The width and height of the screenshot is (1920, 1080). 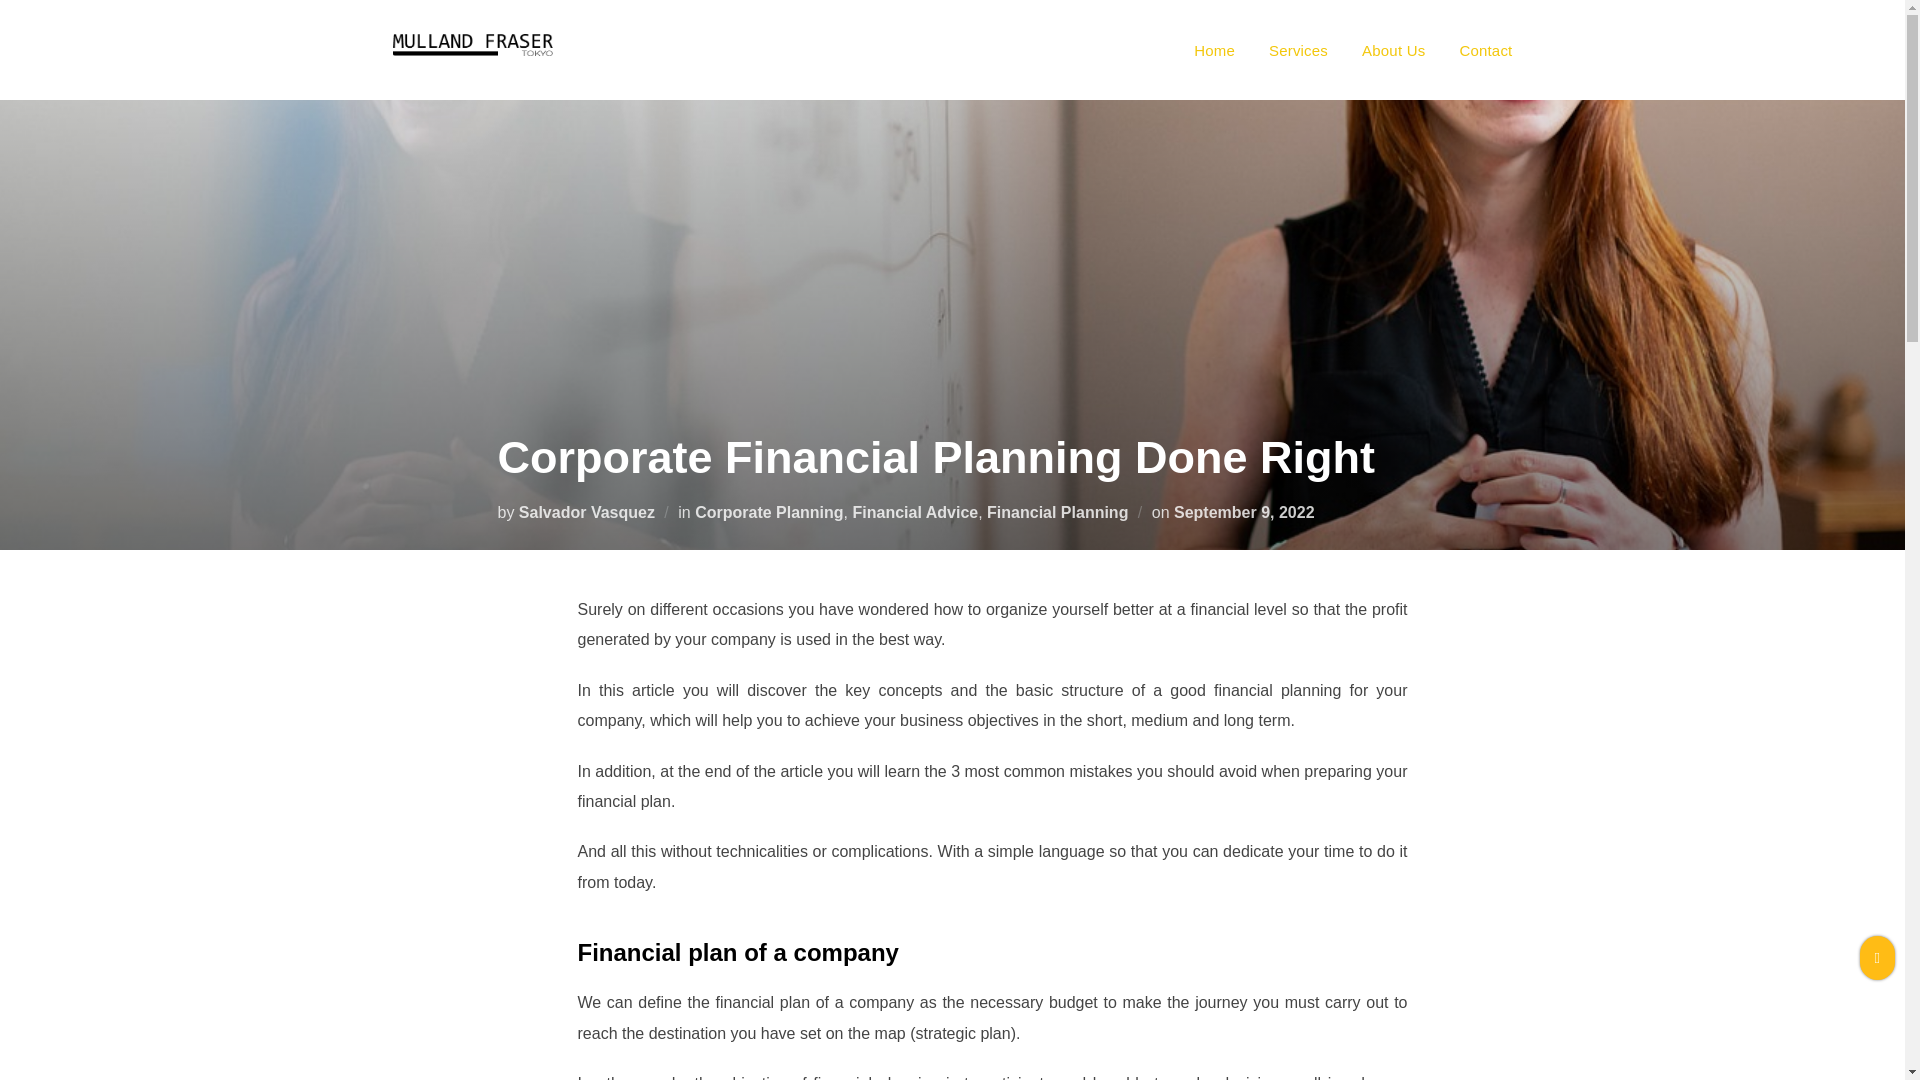 I want to click on Home, so click(x=1214, y=49).